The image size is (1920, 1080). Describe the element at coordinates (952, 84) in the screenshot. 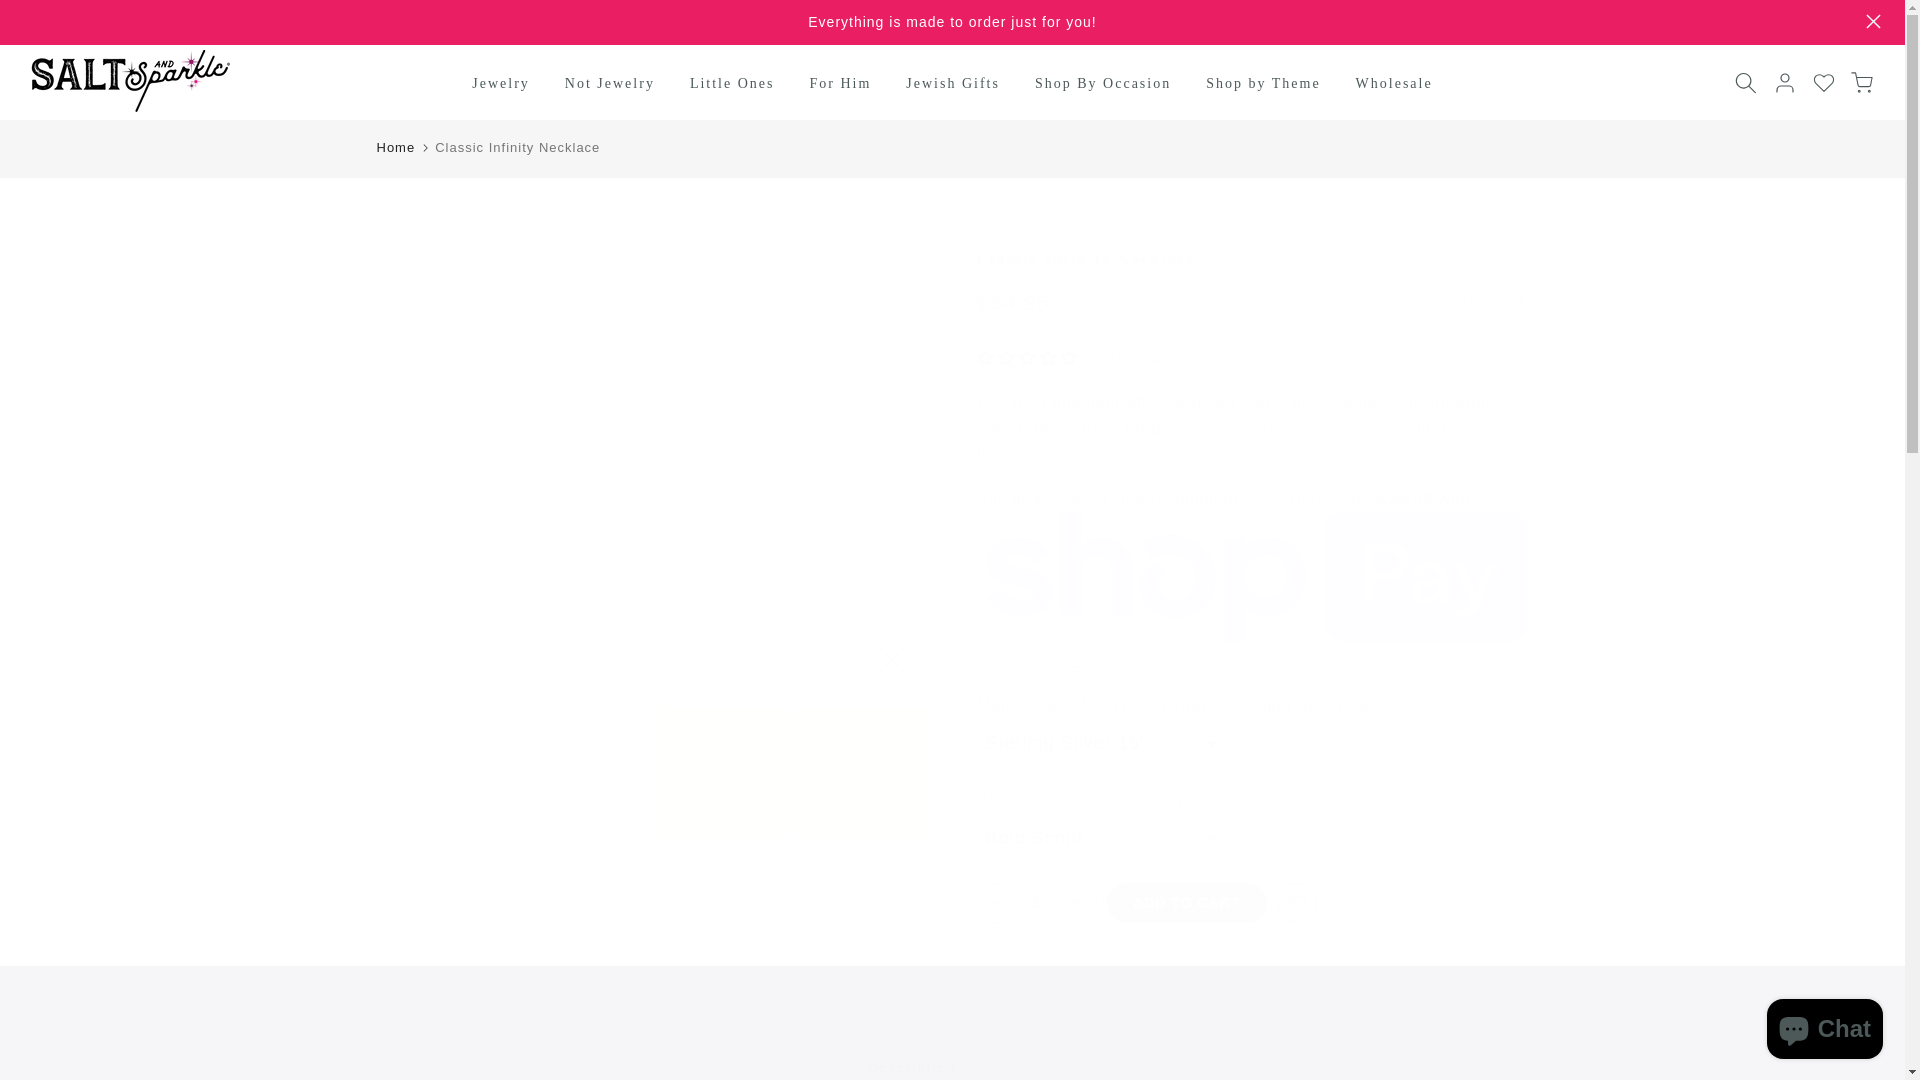

I see `Jewish Gifts` at that location.